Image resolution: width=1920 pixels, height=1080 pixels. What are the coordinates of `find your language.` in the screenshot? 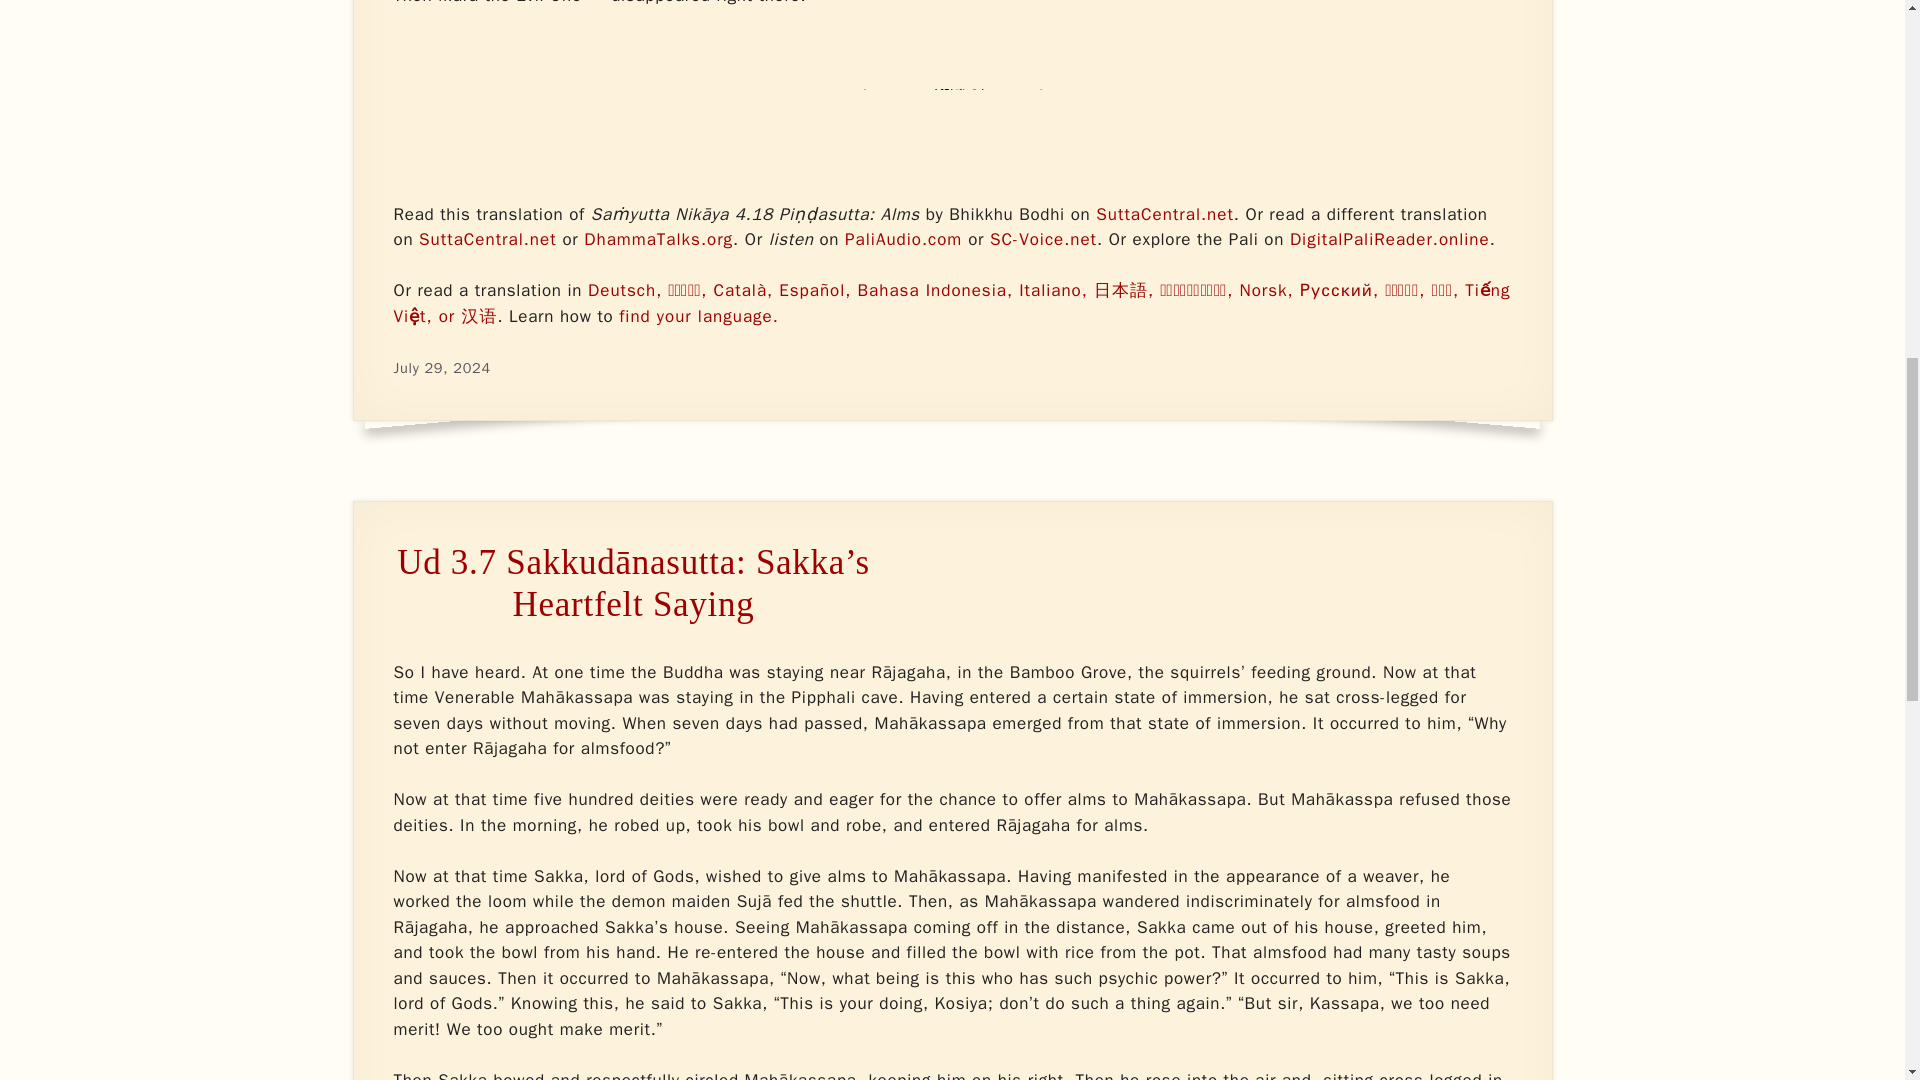 It's located at (698, 316).